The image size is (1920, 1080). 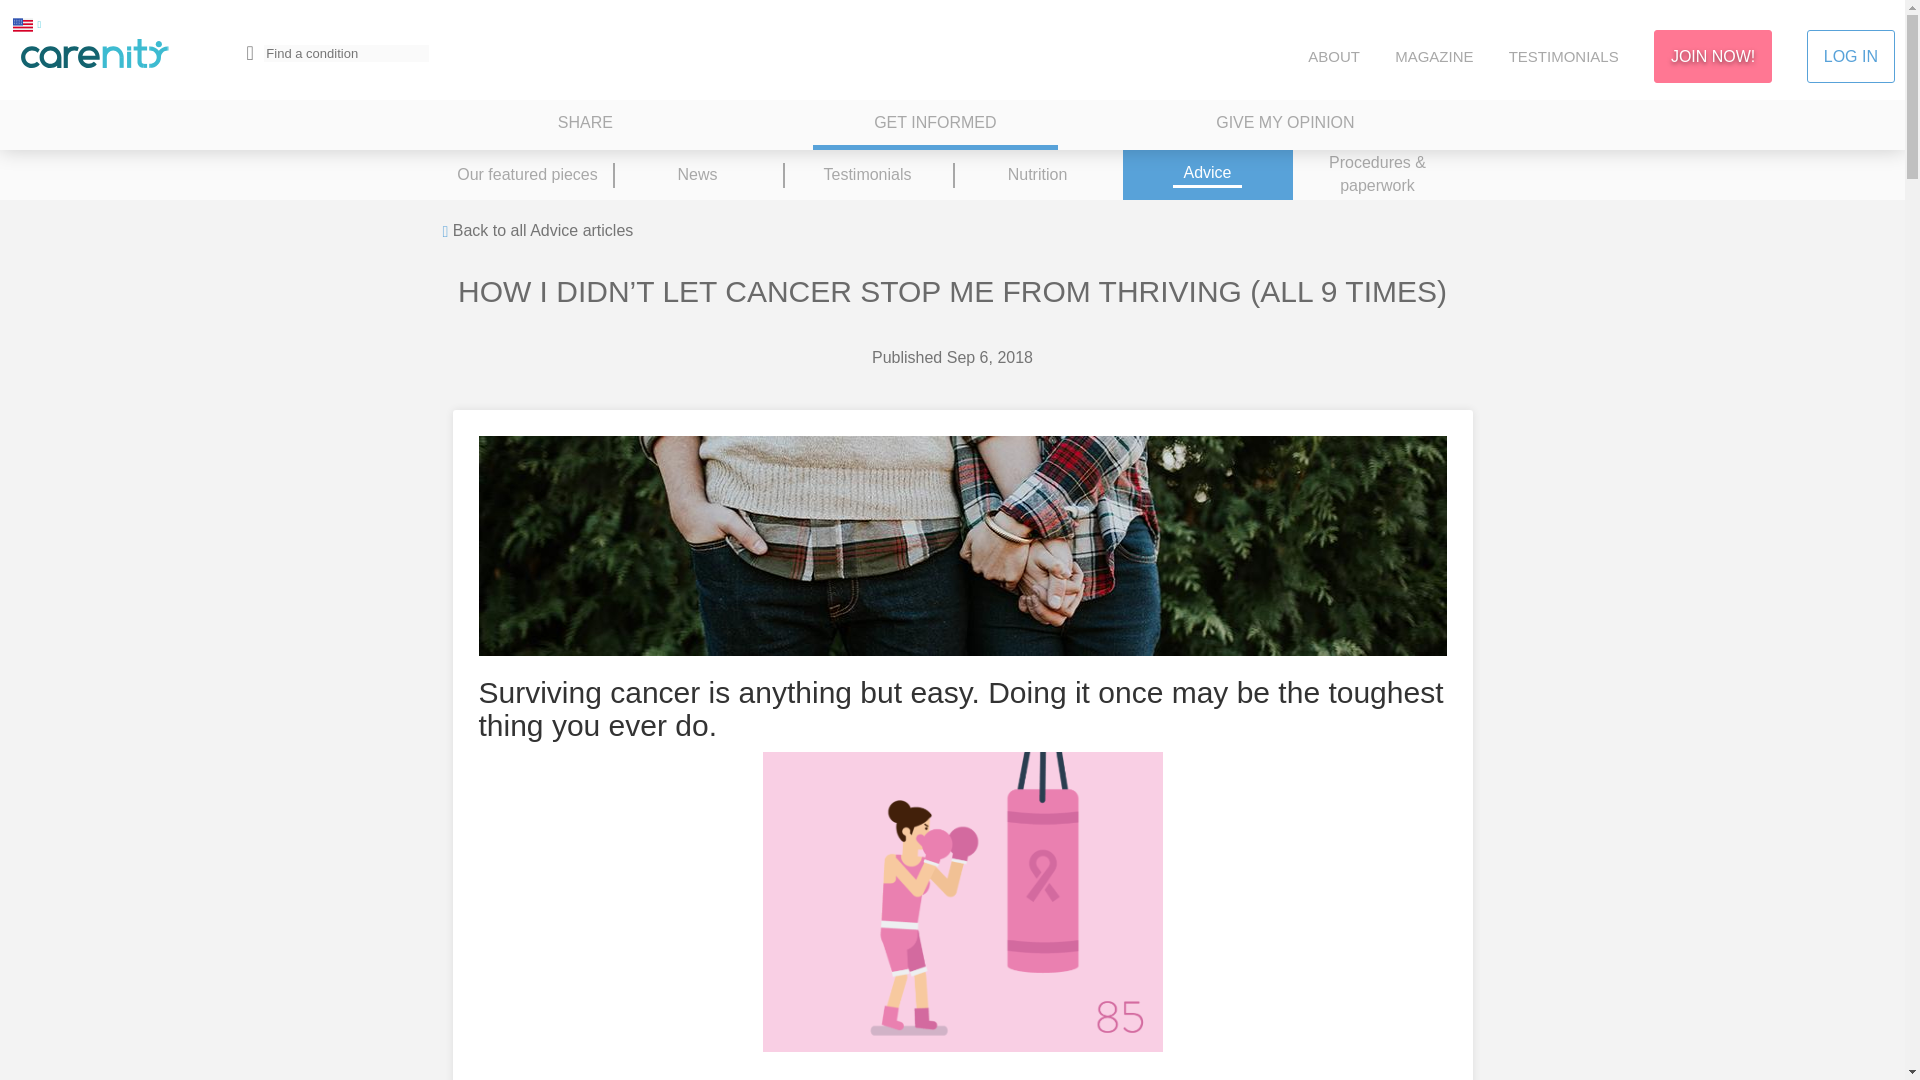 I want to click on JOIN NOW!, so click(x=1712, y=56).